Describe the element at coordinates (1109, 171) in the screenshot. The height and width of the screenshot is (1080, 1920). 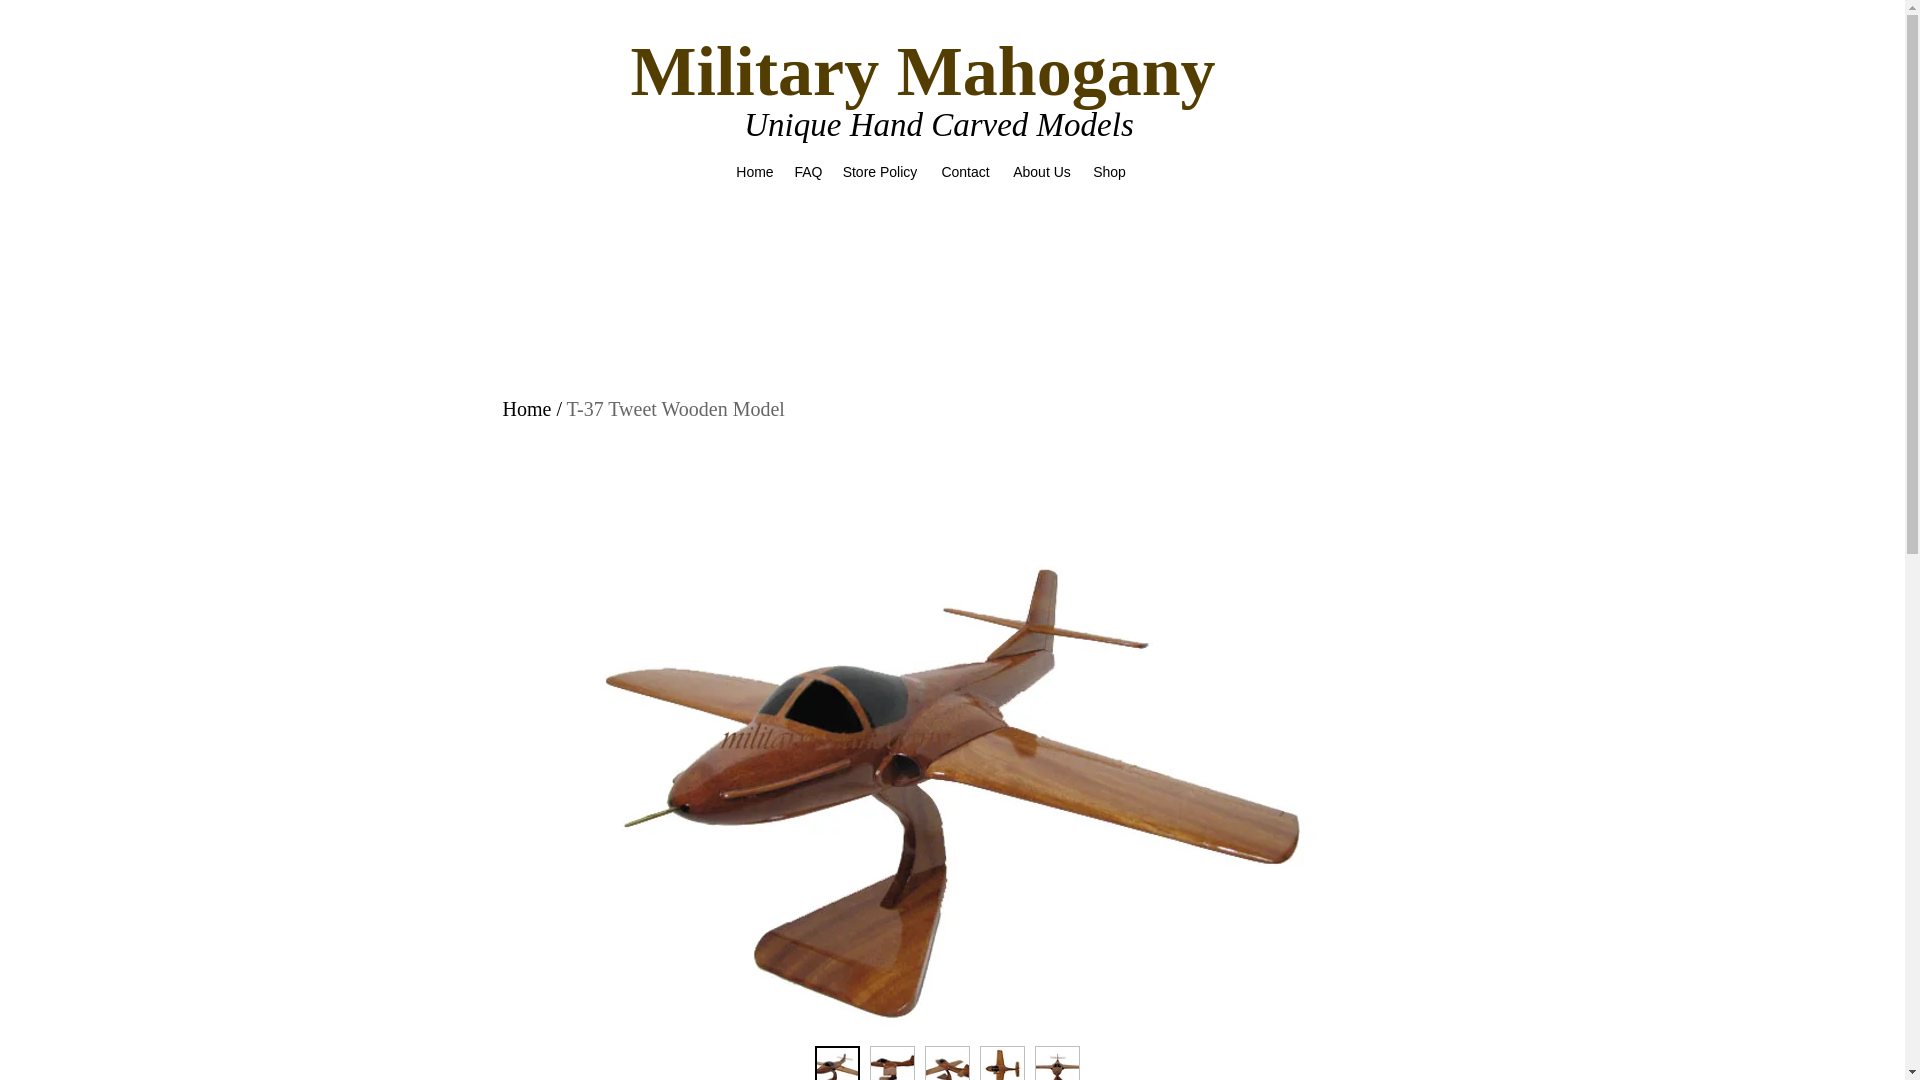
I see `Shop` at that location.